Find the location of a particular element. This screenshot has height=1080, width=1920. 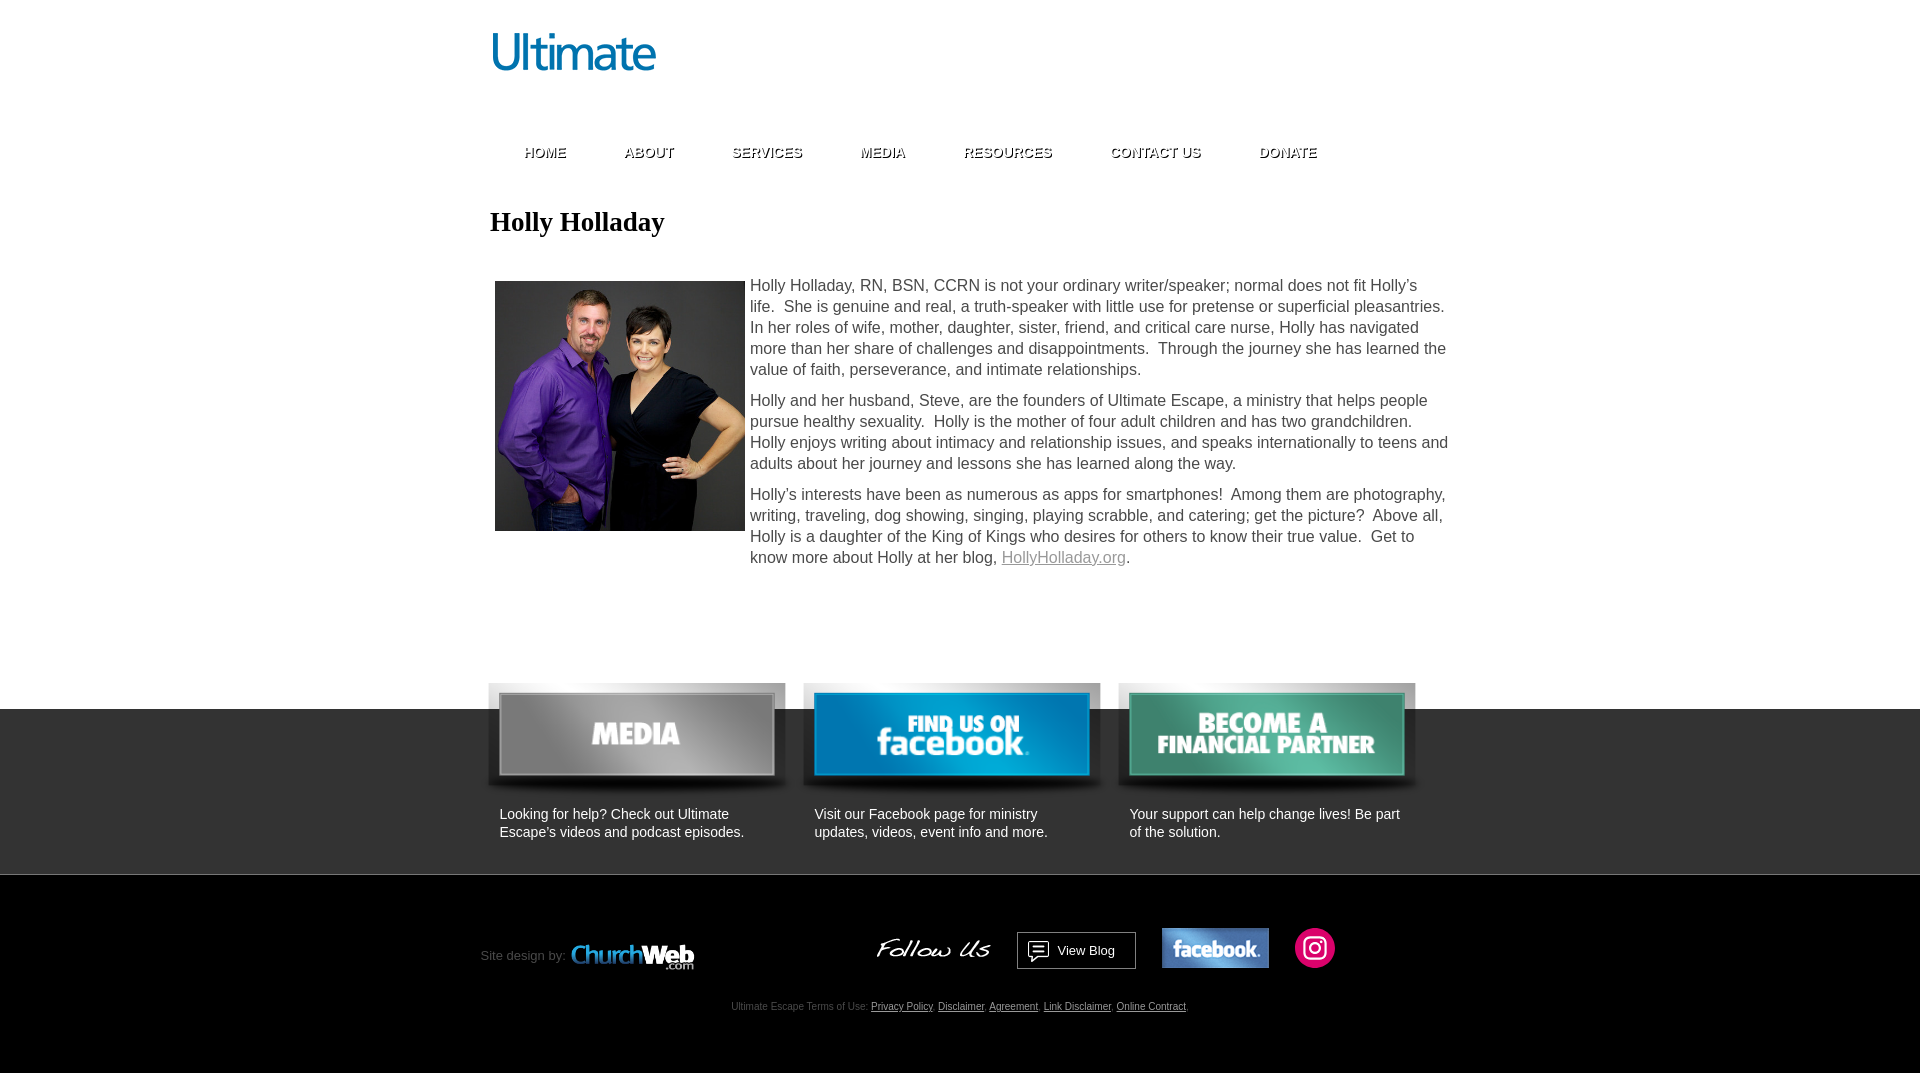

RESOURCES is located at coordinates (1007, 151).